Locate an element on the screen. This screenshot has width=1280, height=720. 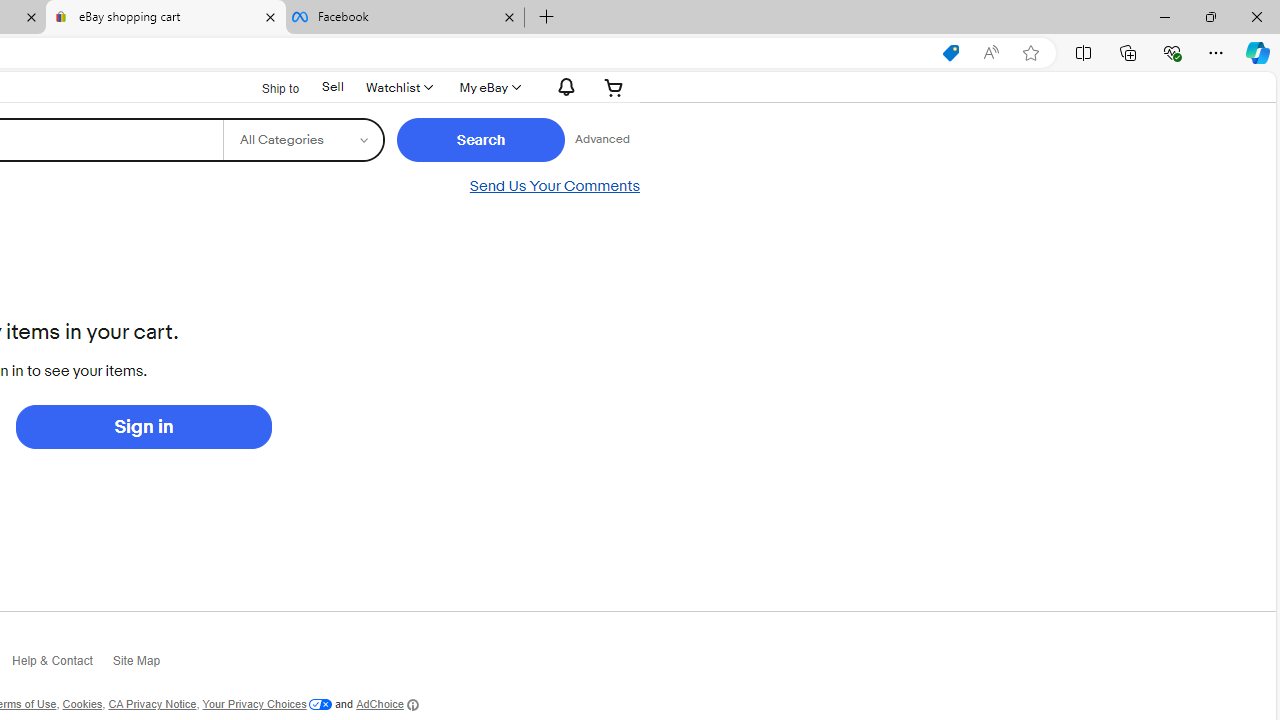
Ship to is located at coordinates (267, 88).